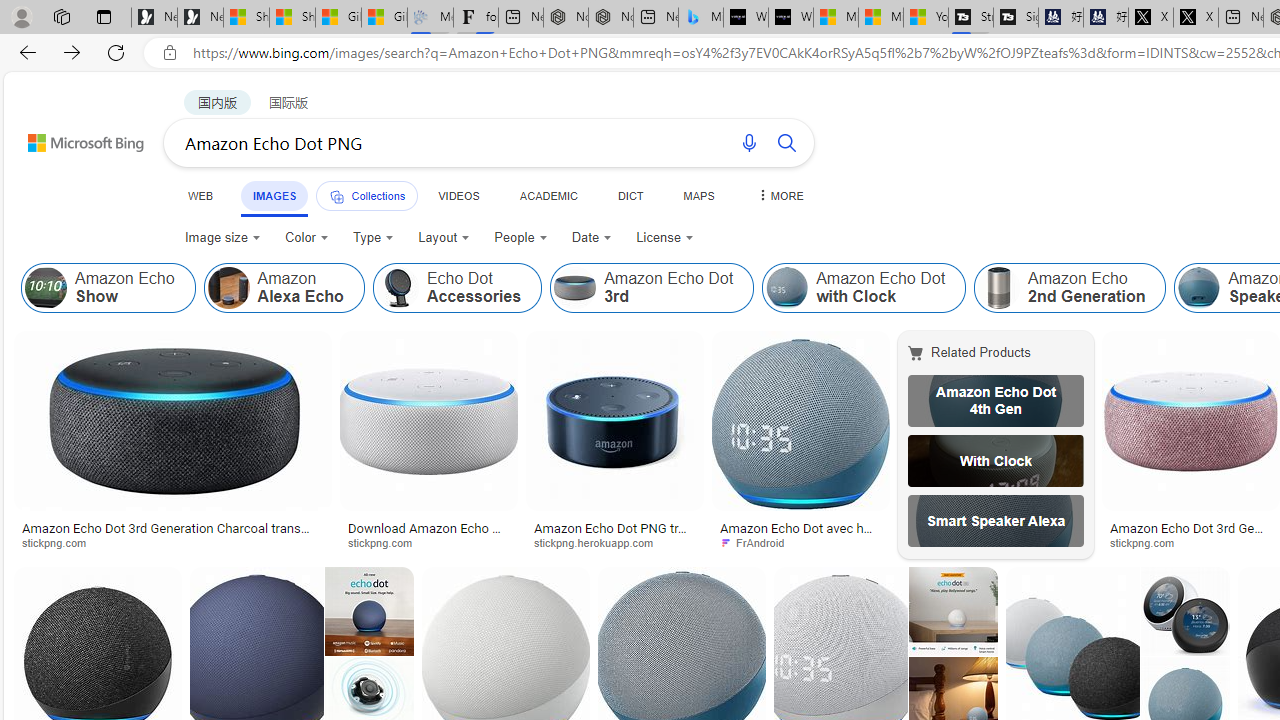  I want to click on Microsoft Bing Travel - Shangri-La Hotel Bangkok, so click(700, 18).